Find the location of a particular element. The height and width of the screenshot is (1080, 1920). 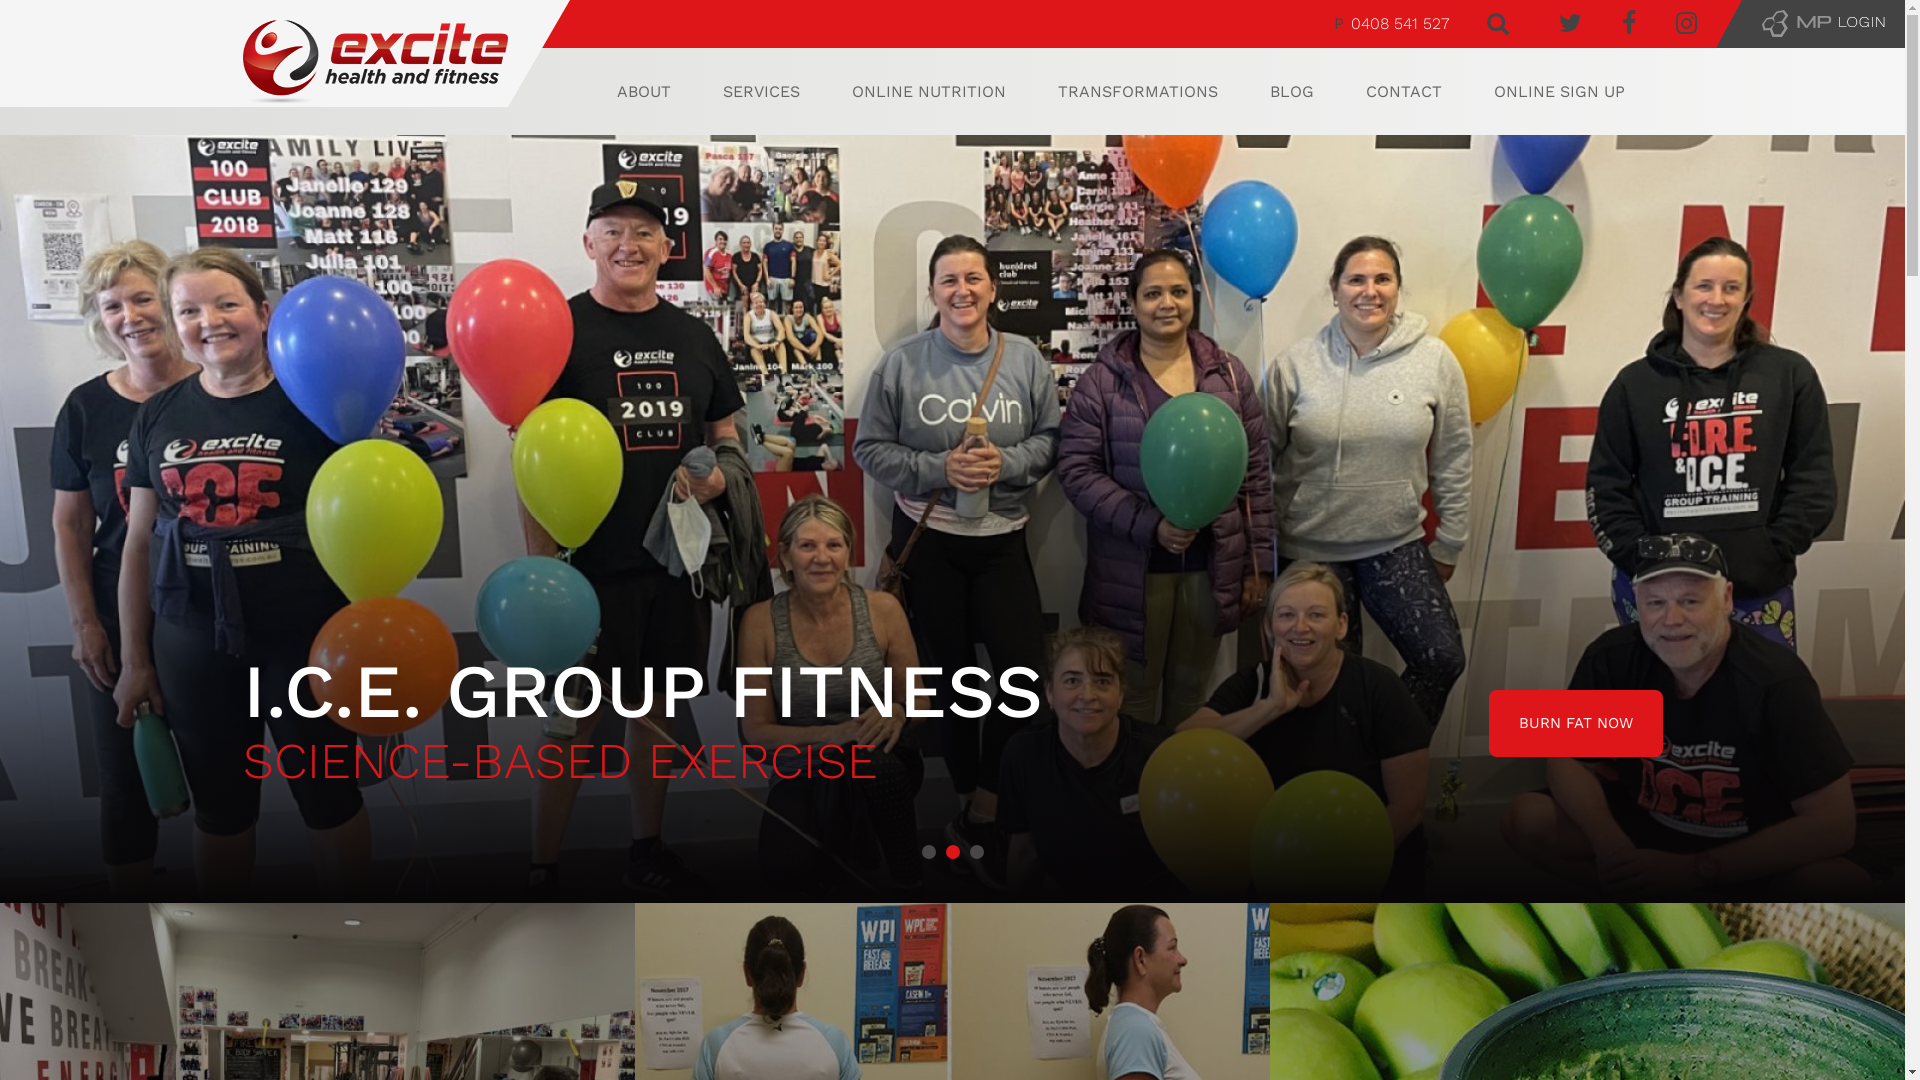

1 is located at coordinates (929, 852).